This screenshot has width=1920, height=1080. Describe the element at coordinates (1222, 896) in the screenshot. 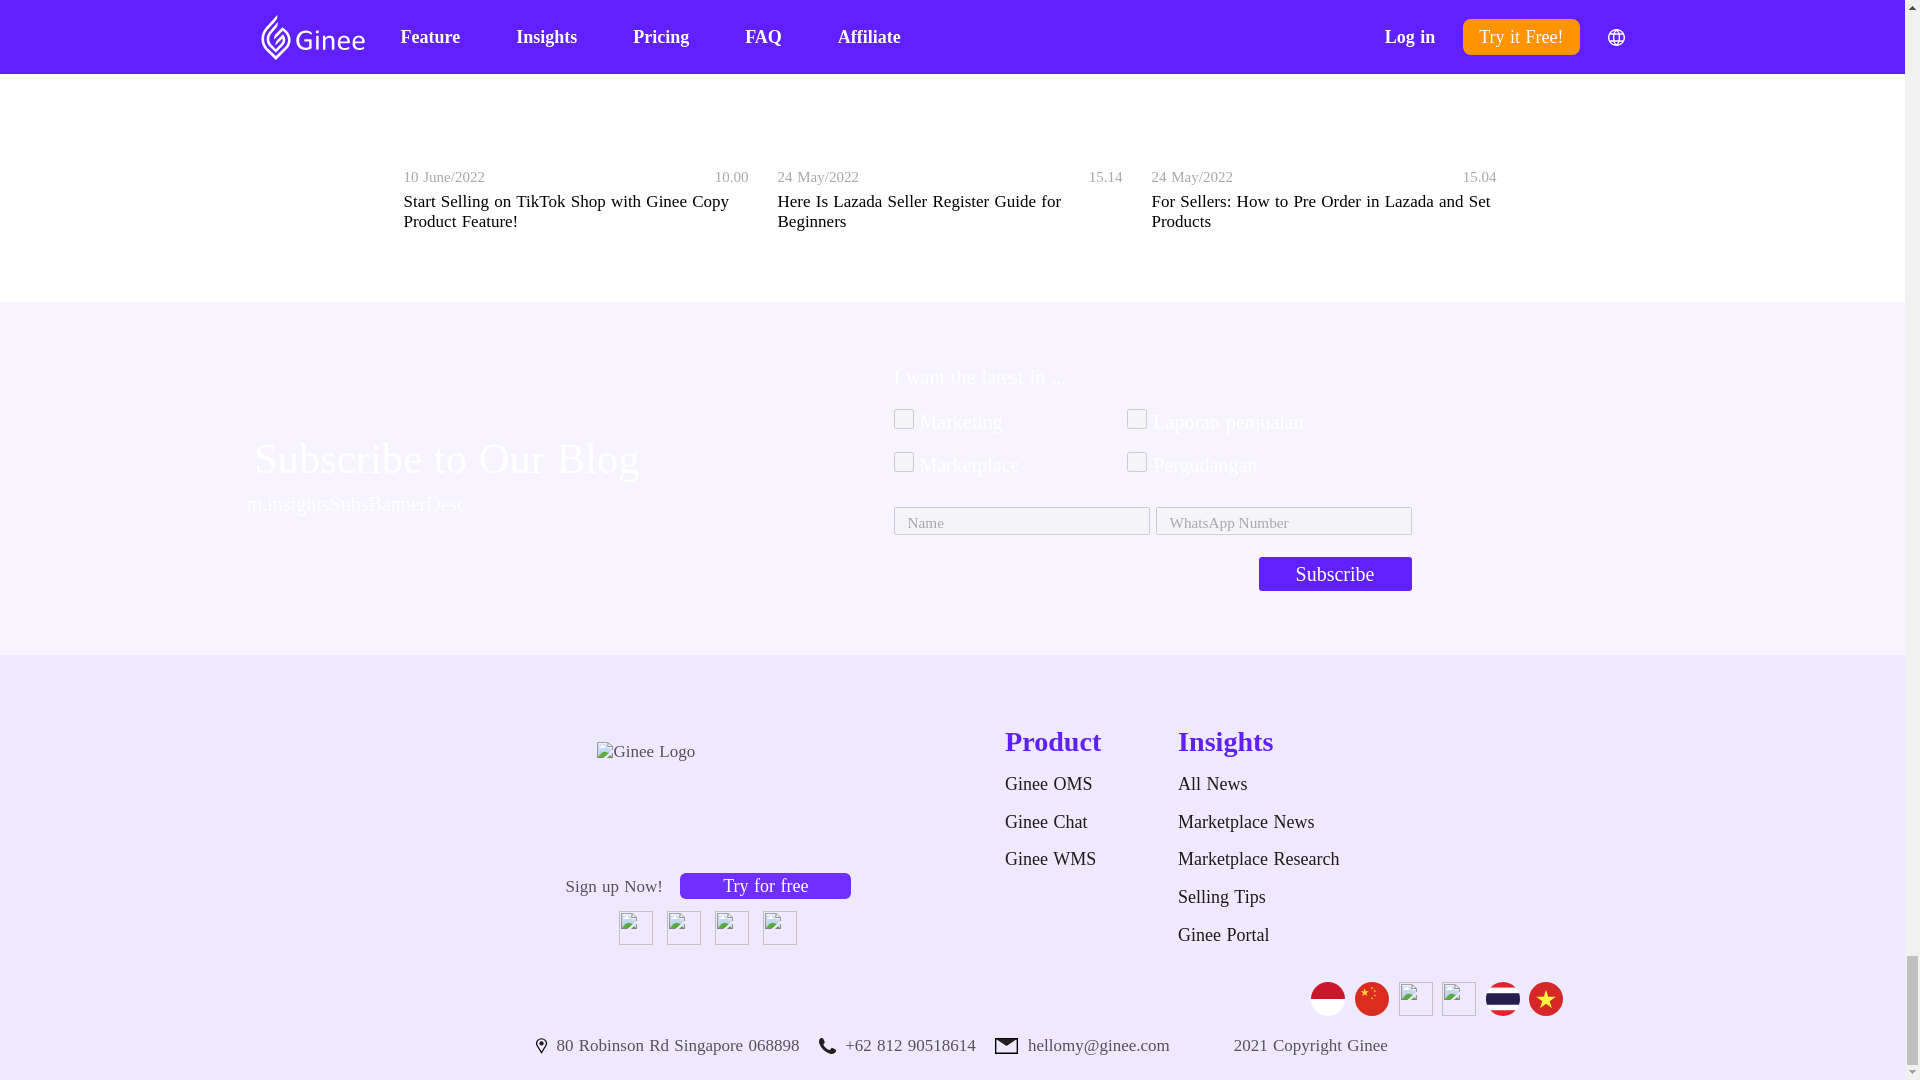

I see `Selling Tips` at that location.